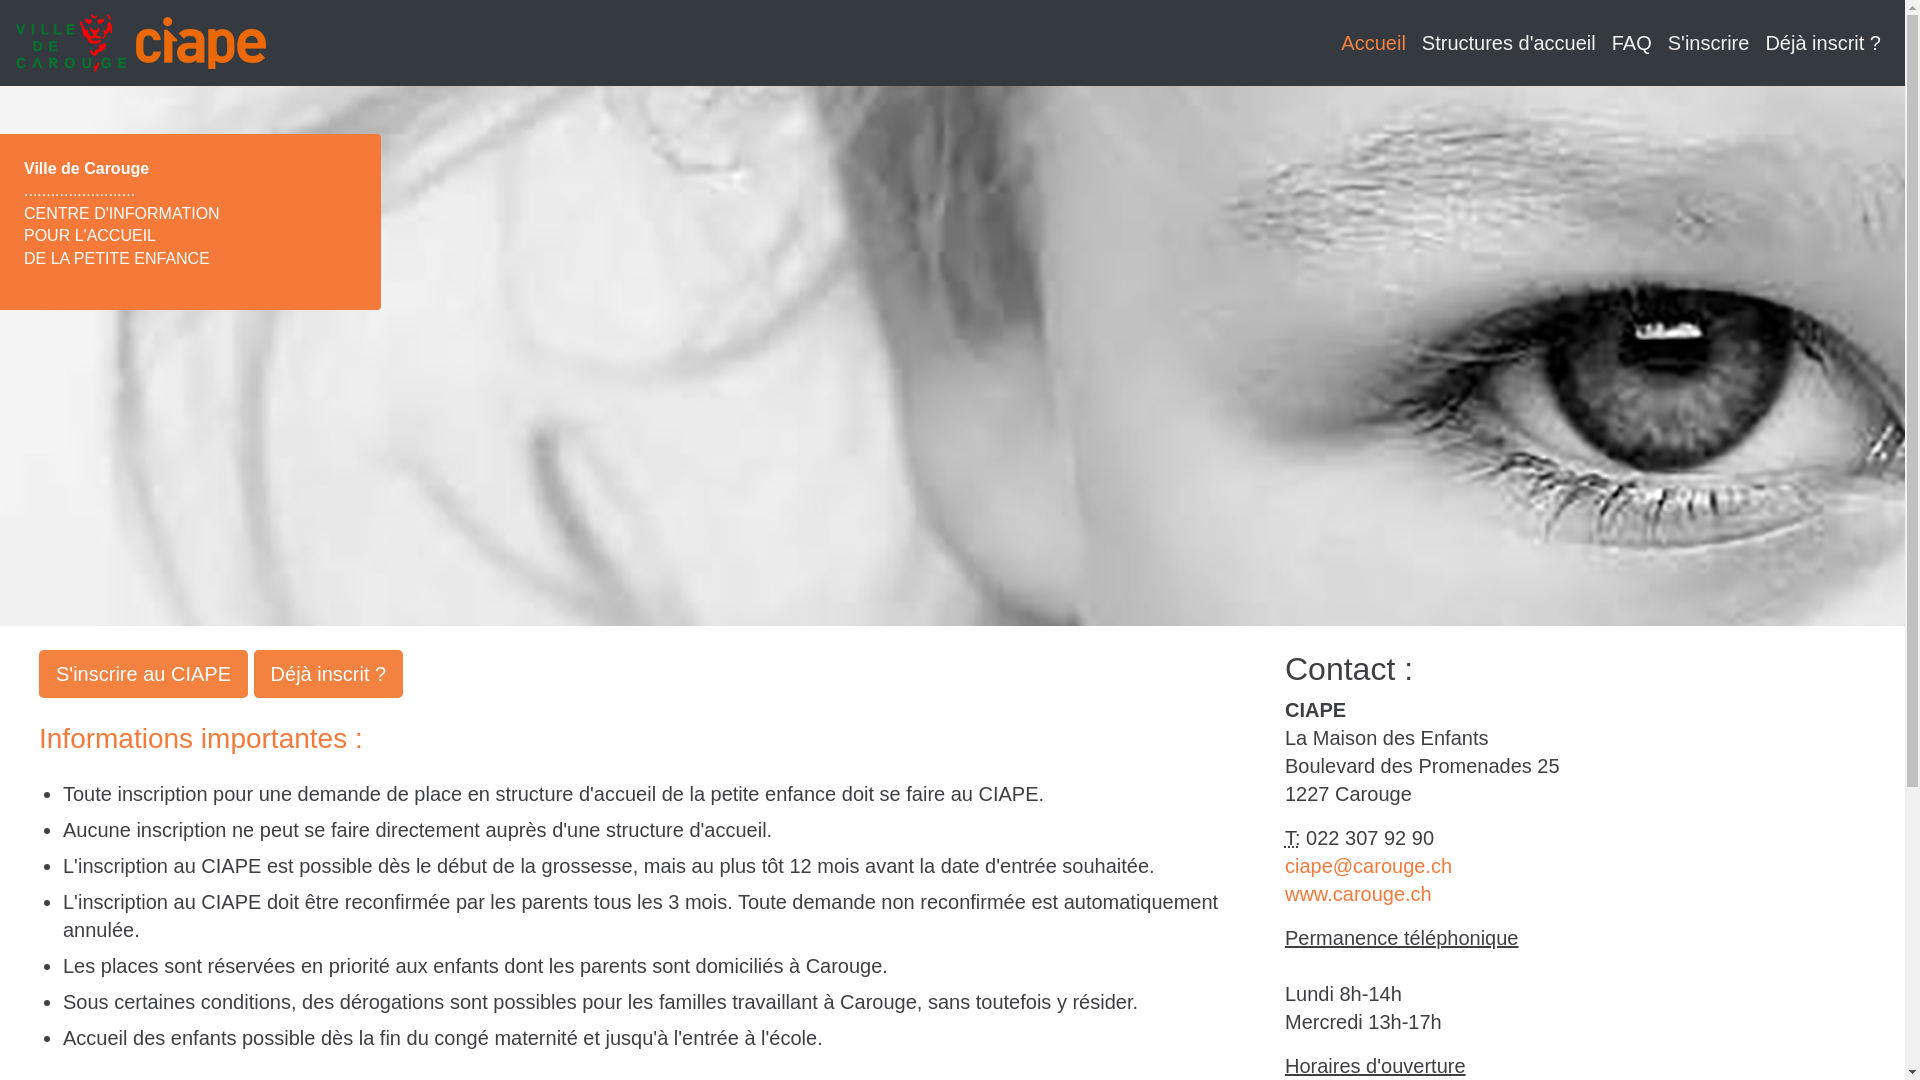 This screenshot has height=1080, width=1920. I want to click on Accueil
(current), so click(1373, 43).